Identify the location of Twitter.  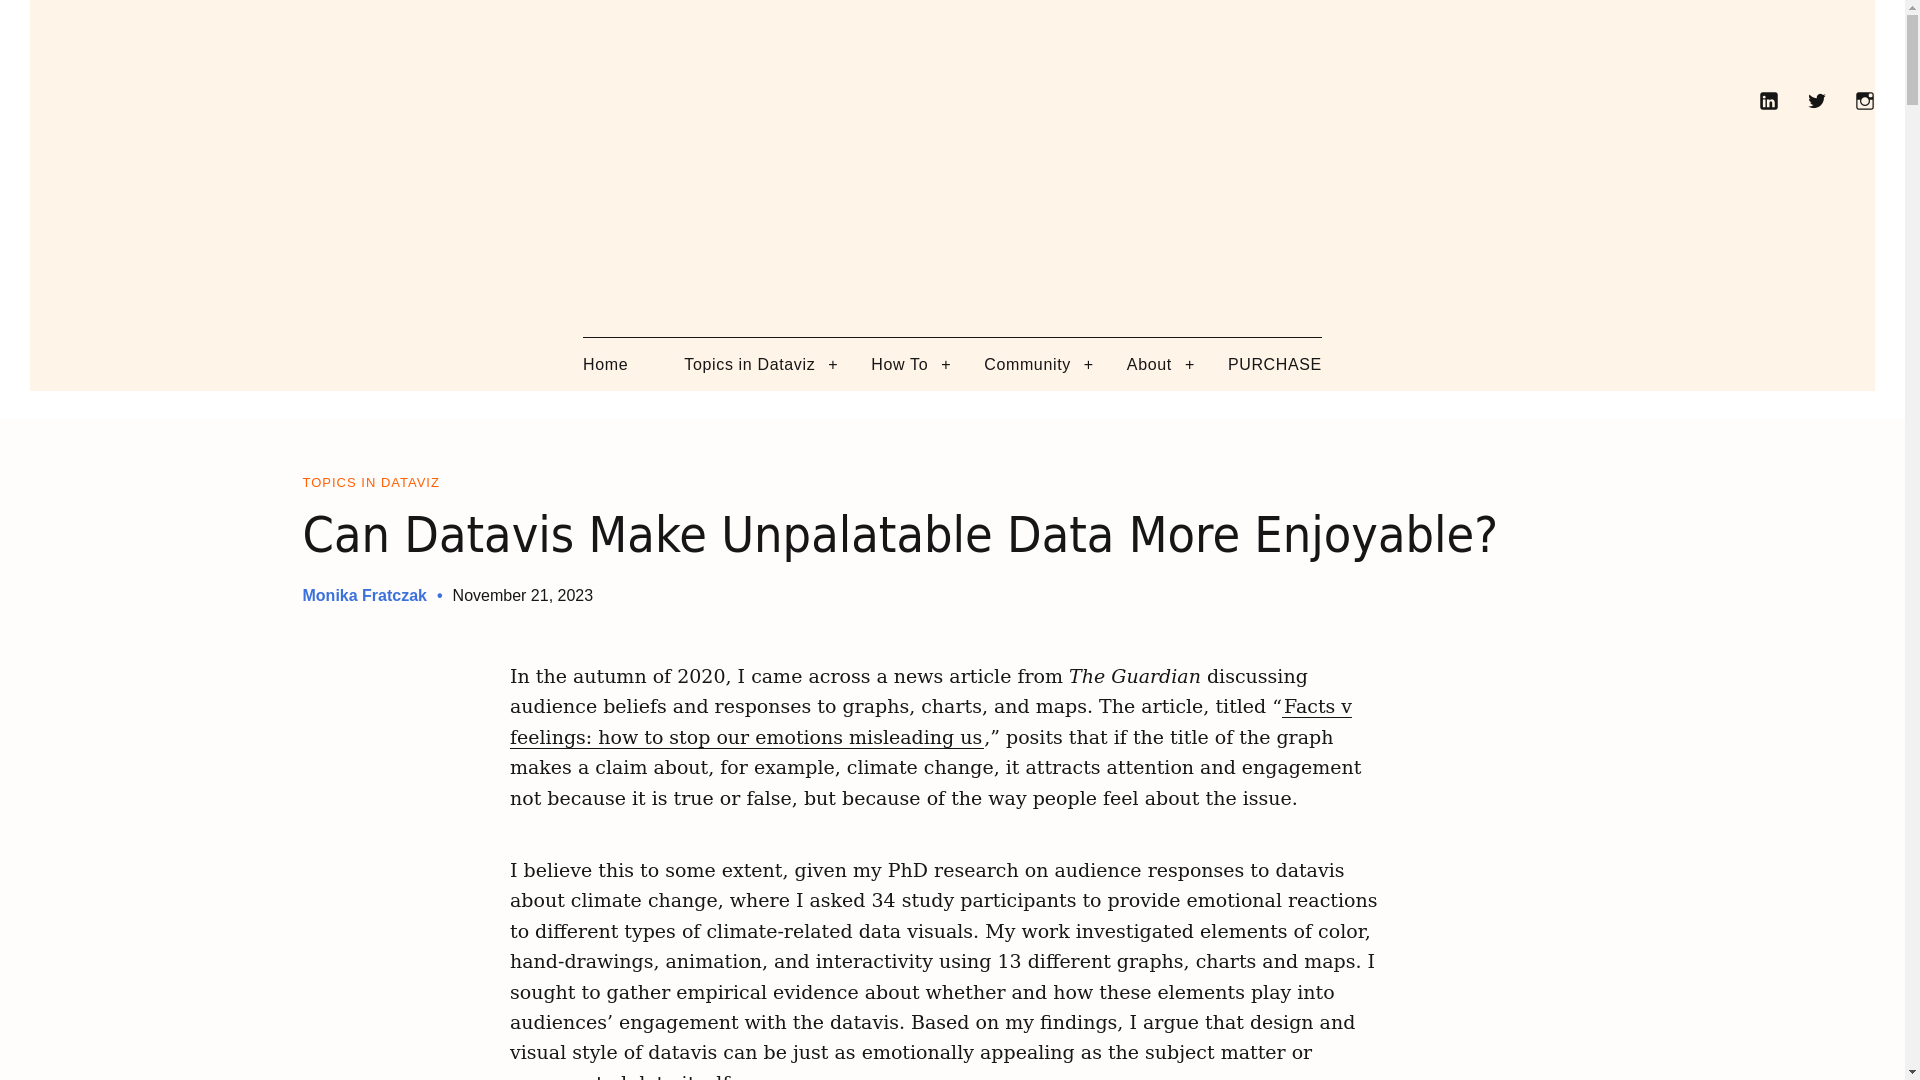
(1816, 100).